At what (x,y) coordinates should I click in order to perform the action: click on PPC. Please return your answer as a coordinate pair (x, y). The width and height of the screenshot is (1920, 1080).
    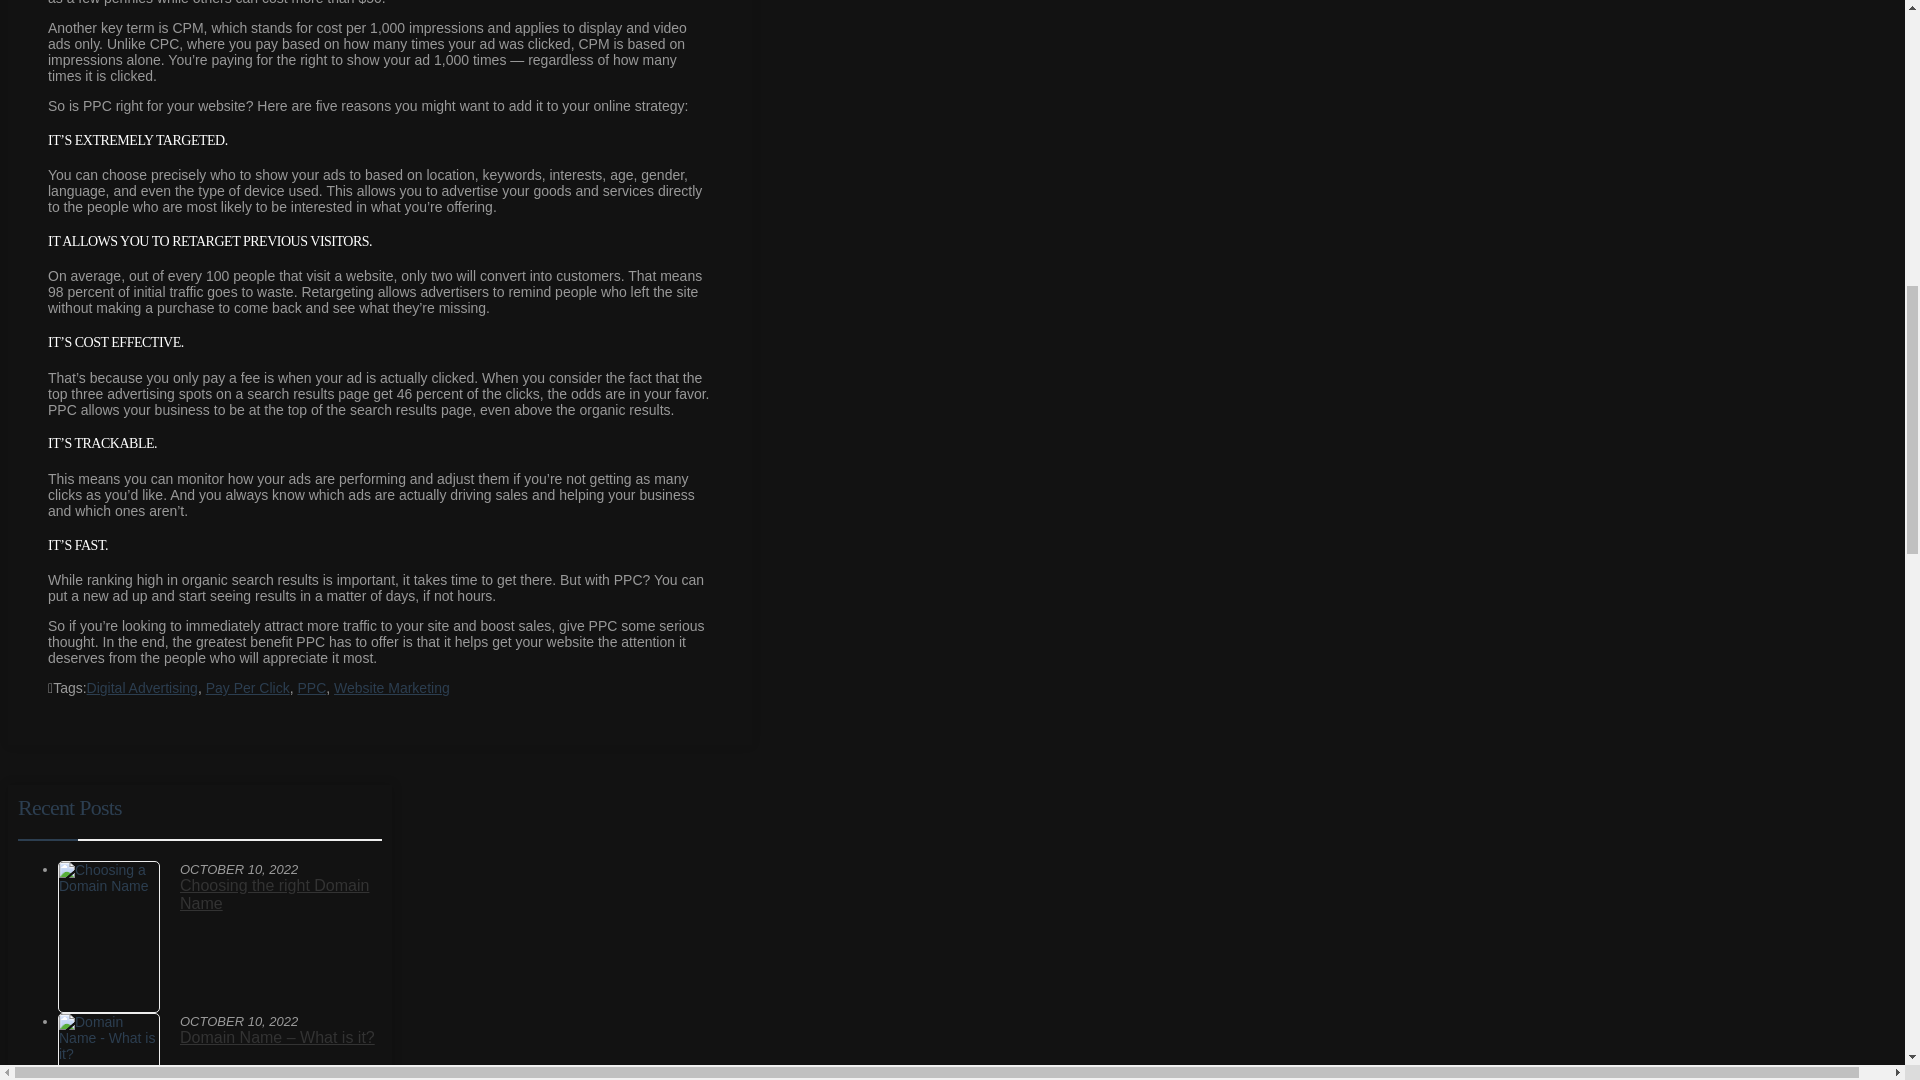
    Looking at the image, I should click on (312, 688).